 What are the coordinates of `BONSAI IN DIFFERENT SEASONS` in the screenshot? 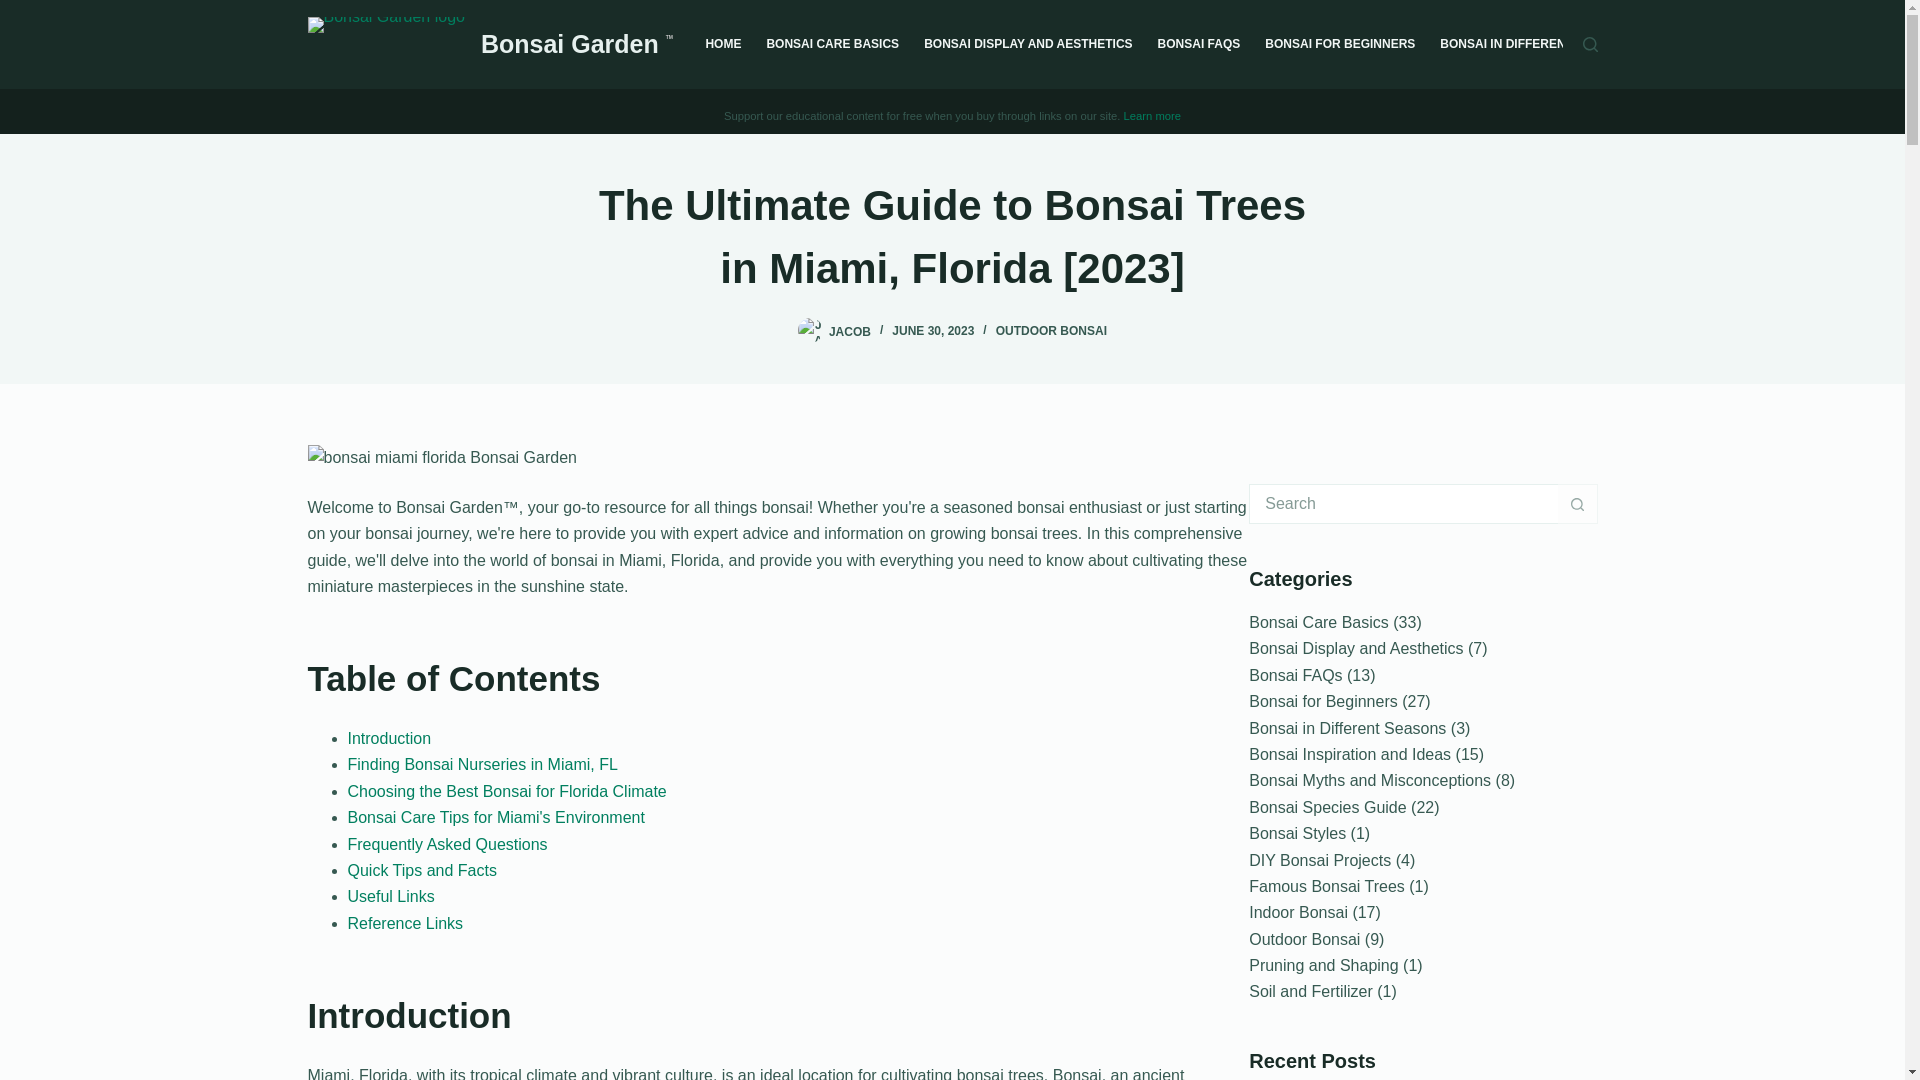 It's located at (1538, 44).